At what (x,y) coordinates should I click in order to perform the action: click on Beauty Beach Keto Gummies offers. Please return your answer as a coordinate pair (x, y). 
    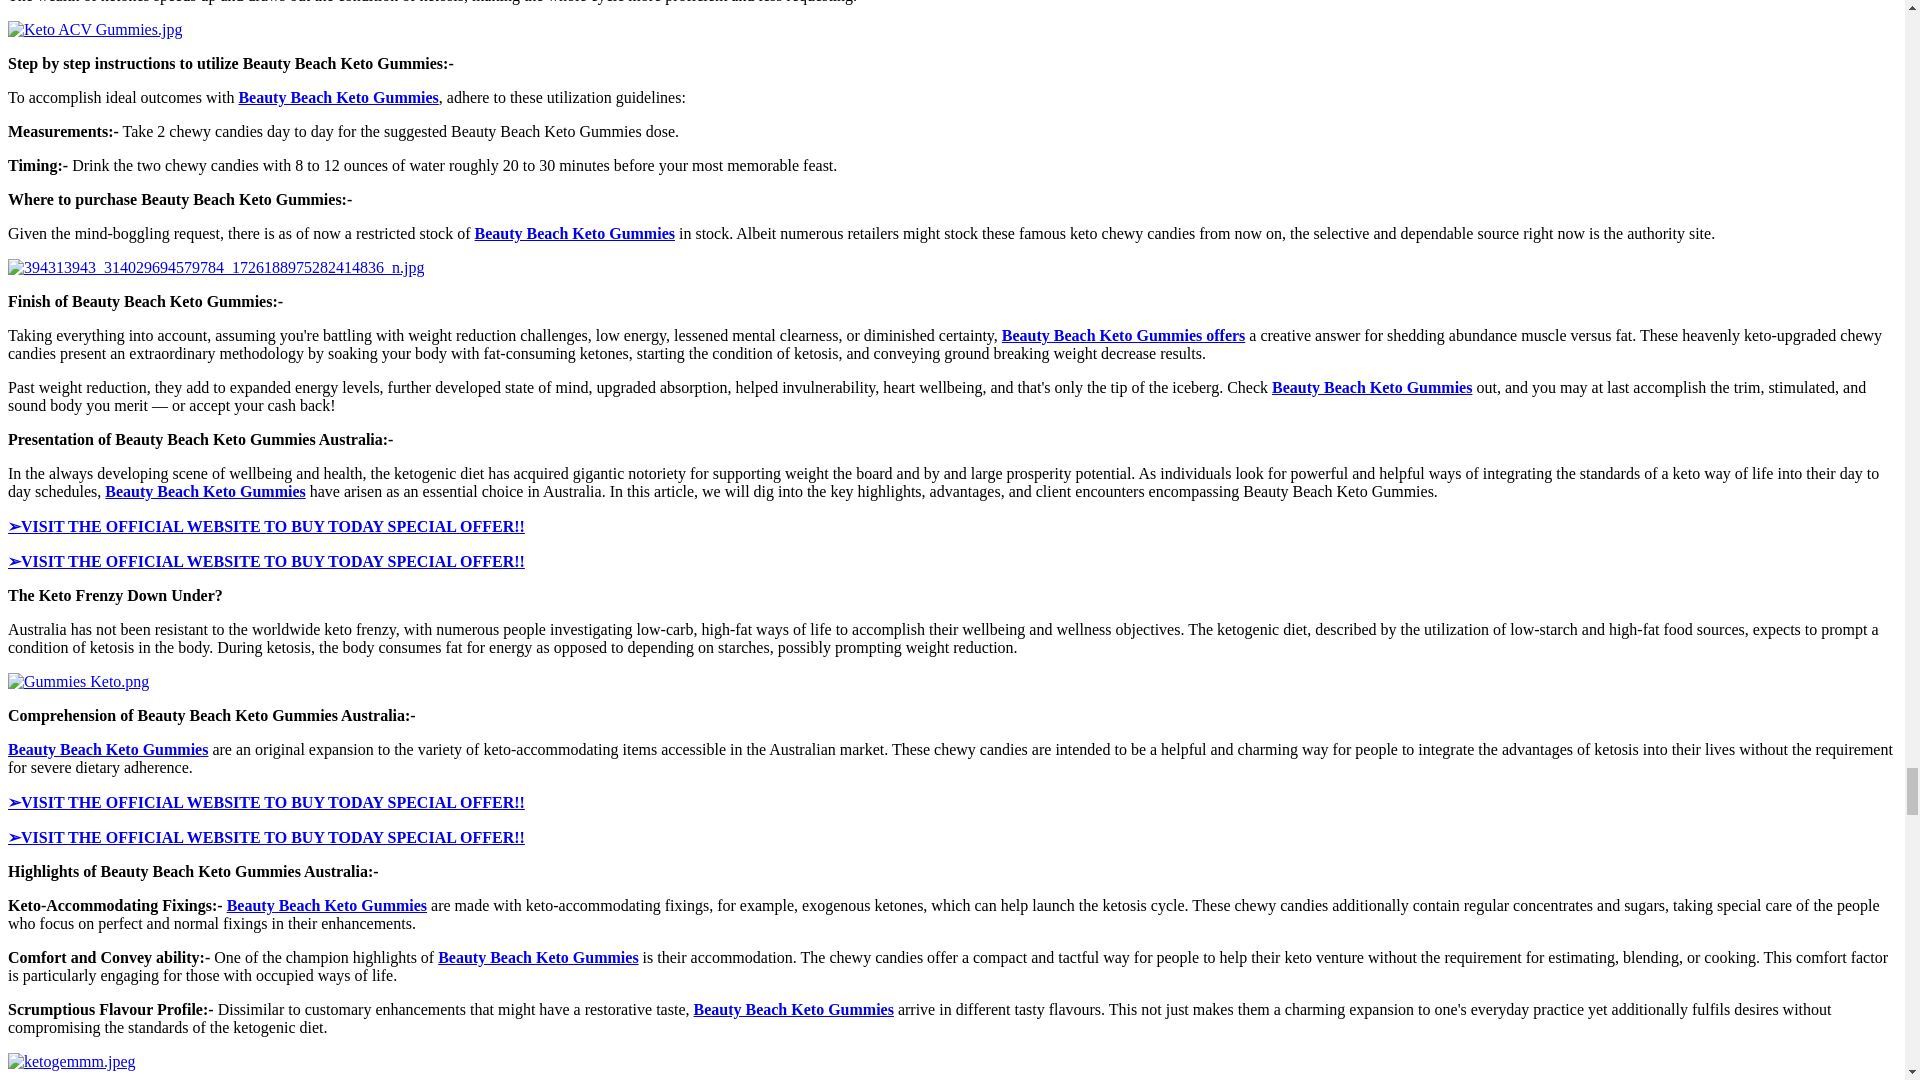
    Looking at the image, I should click on (1124, 336).